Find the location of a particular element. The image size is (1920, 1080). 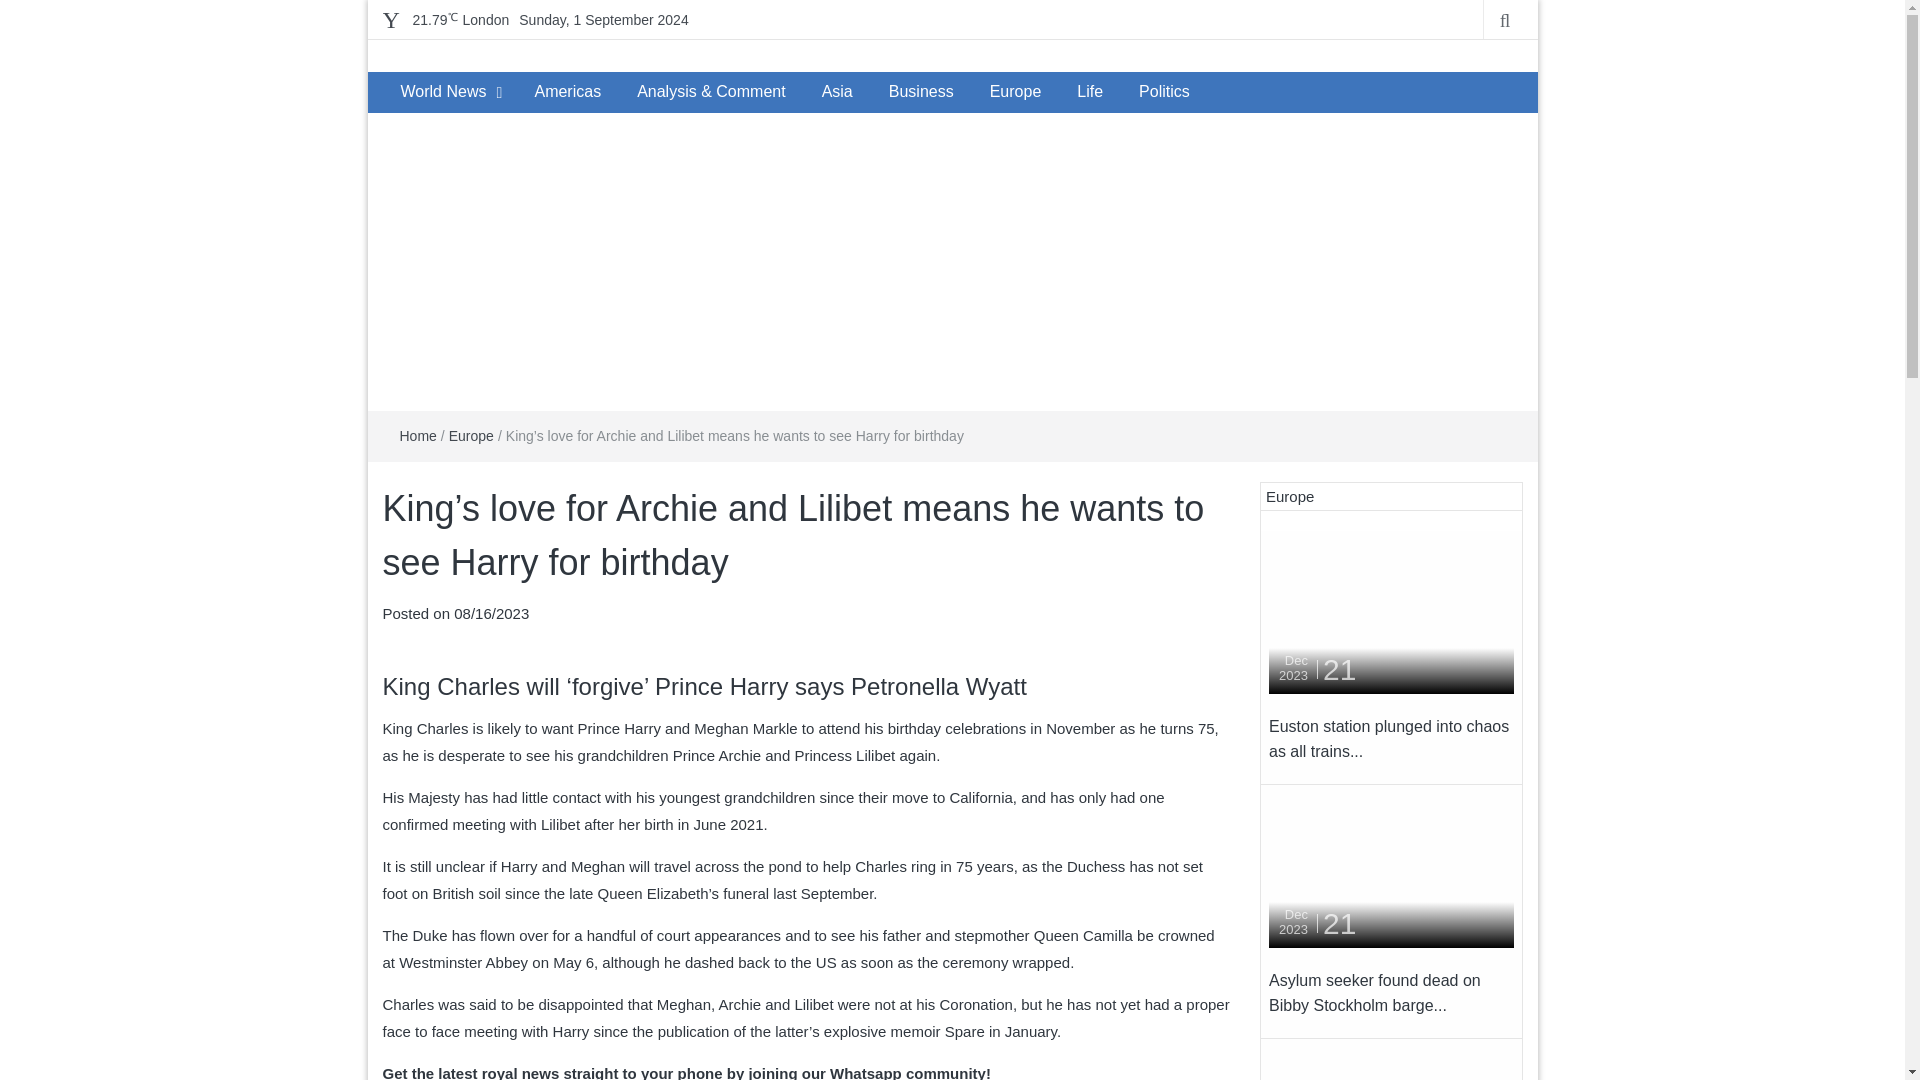

Europe is located at coordinates (1015, 92).